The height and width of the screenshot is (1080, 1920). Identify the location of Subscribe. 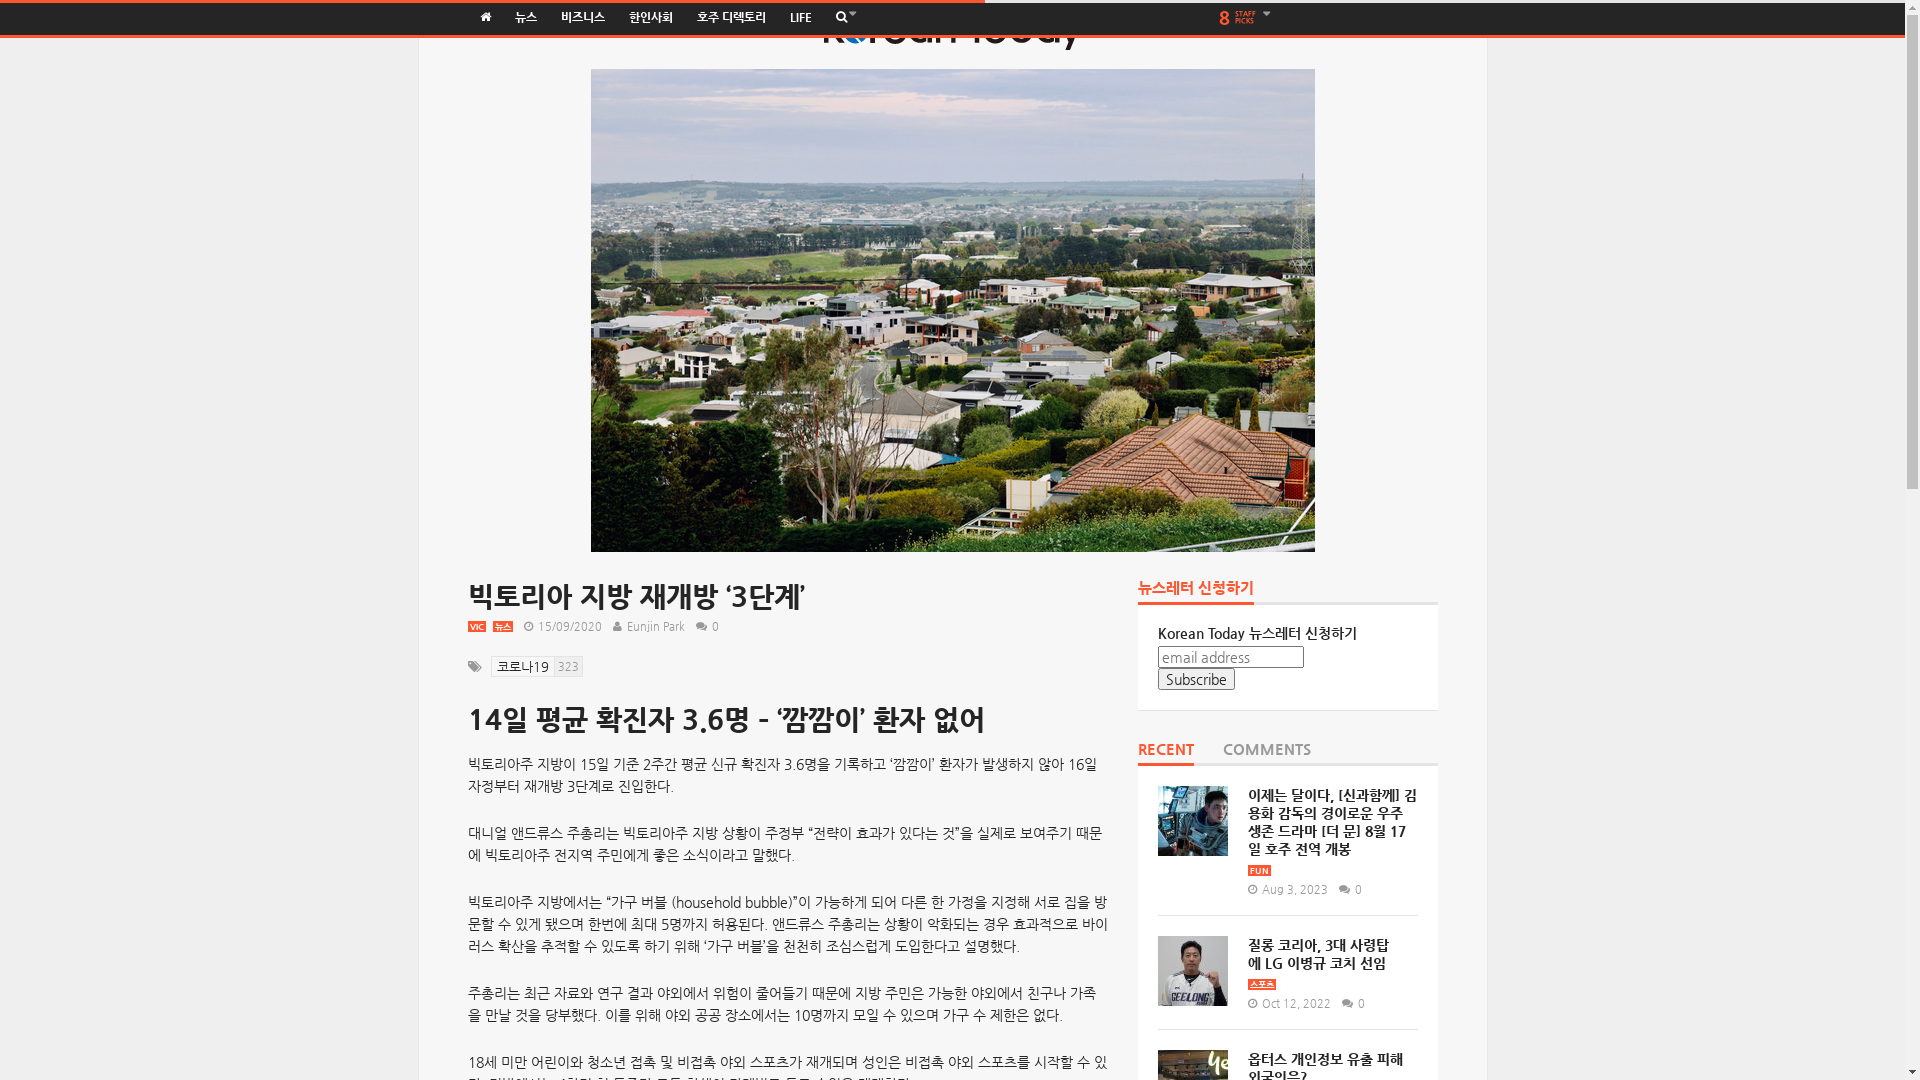
(1196, 679).